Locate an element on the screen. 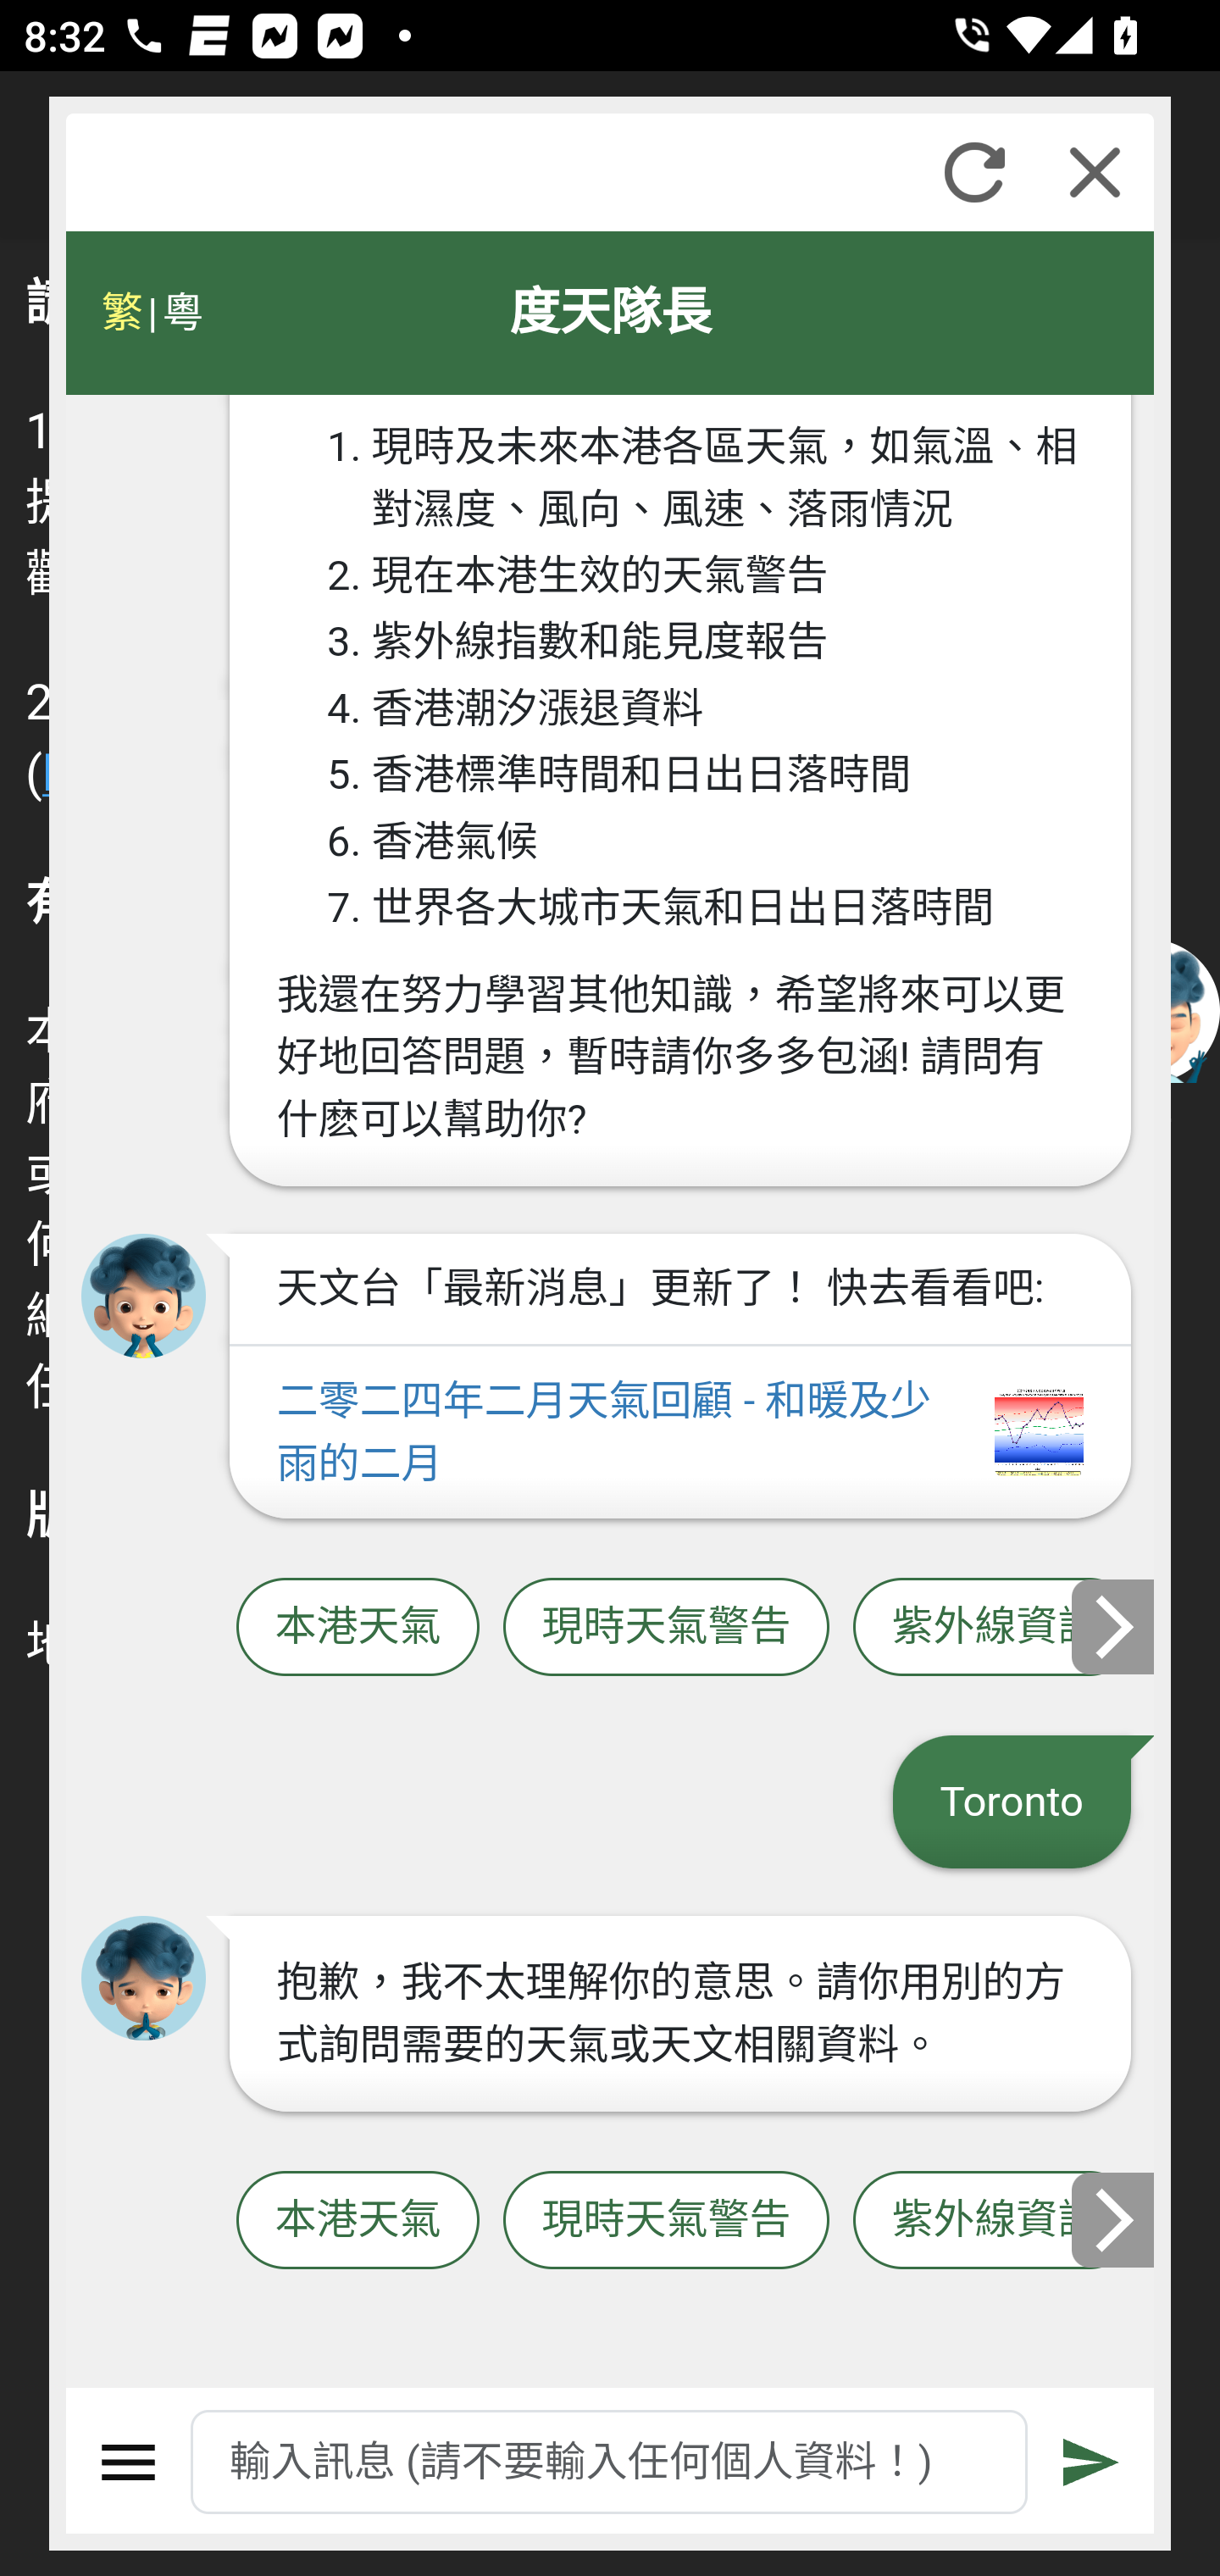 This screenshot has width=1220, height=2576. 遞交 is located at coordinates (1092, 2462).